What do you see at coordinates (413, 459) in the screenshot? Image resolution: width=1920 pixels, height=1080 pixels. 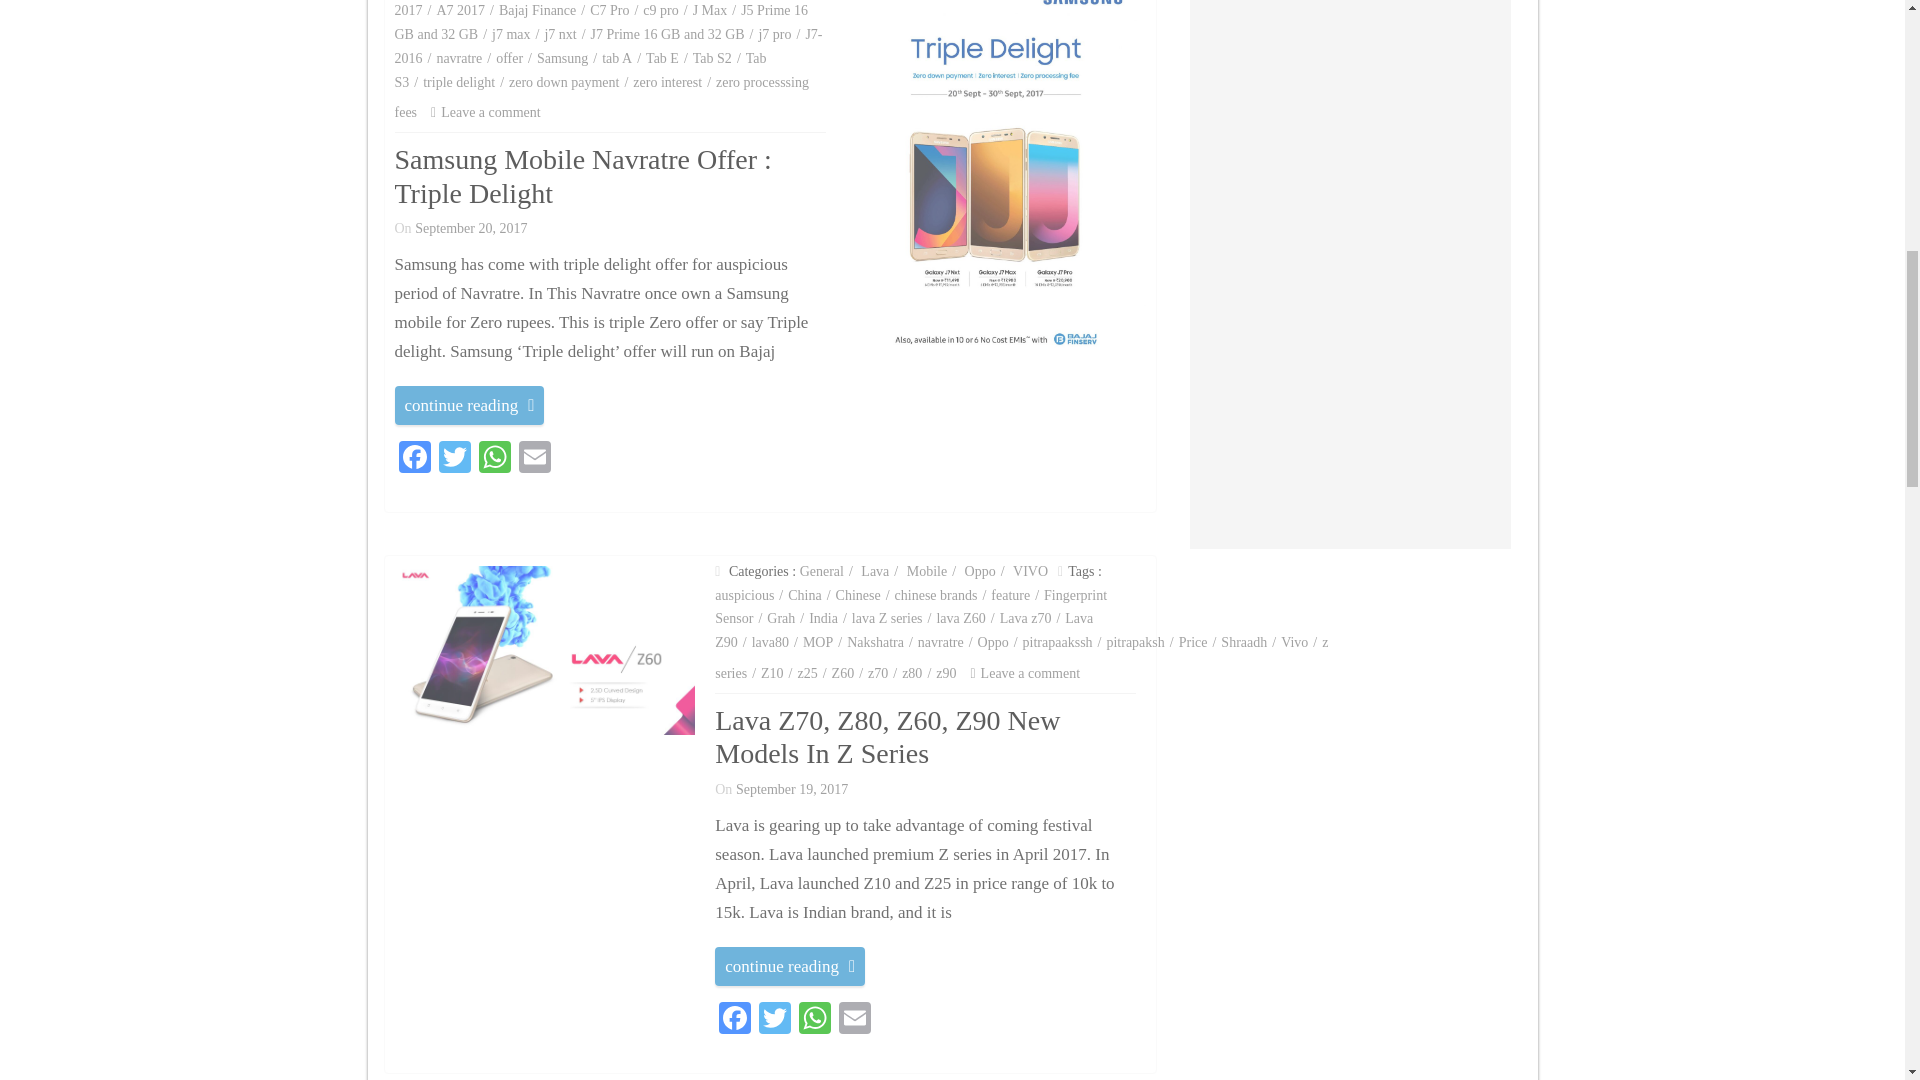 I see `Facebook` at bounding box center [413, 459].